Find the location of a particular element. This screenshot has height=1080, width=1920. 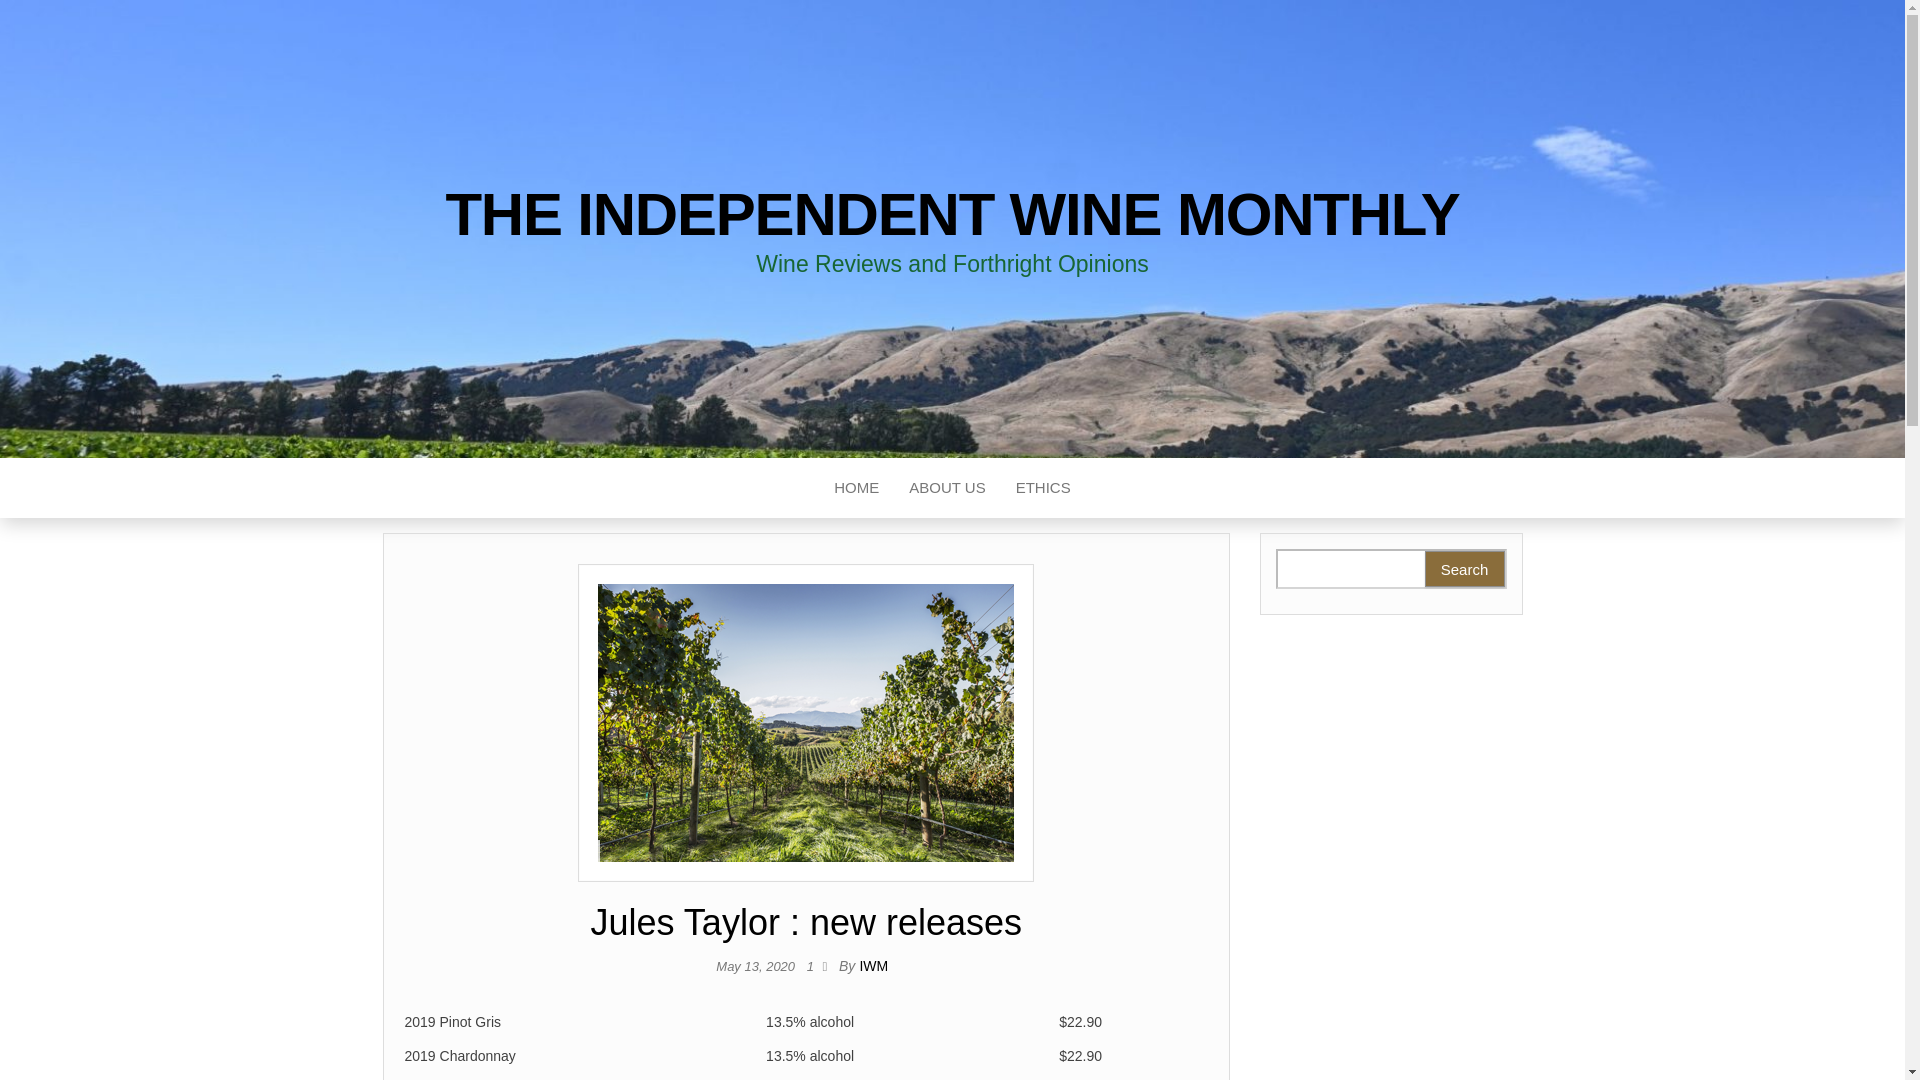

About Us is located at coordinates (947, 488).